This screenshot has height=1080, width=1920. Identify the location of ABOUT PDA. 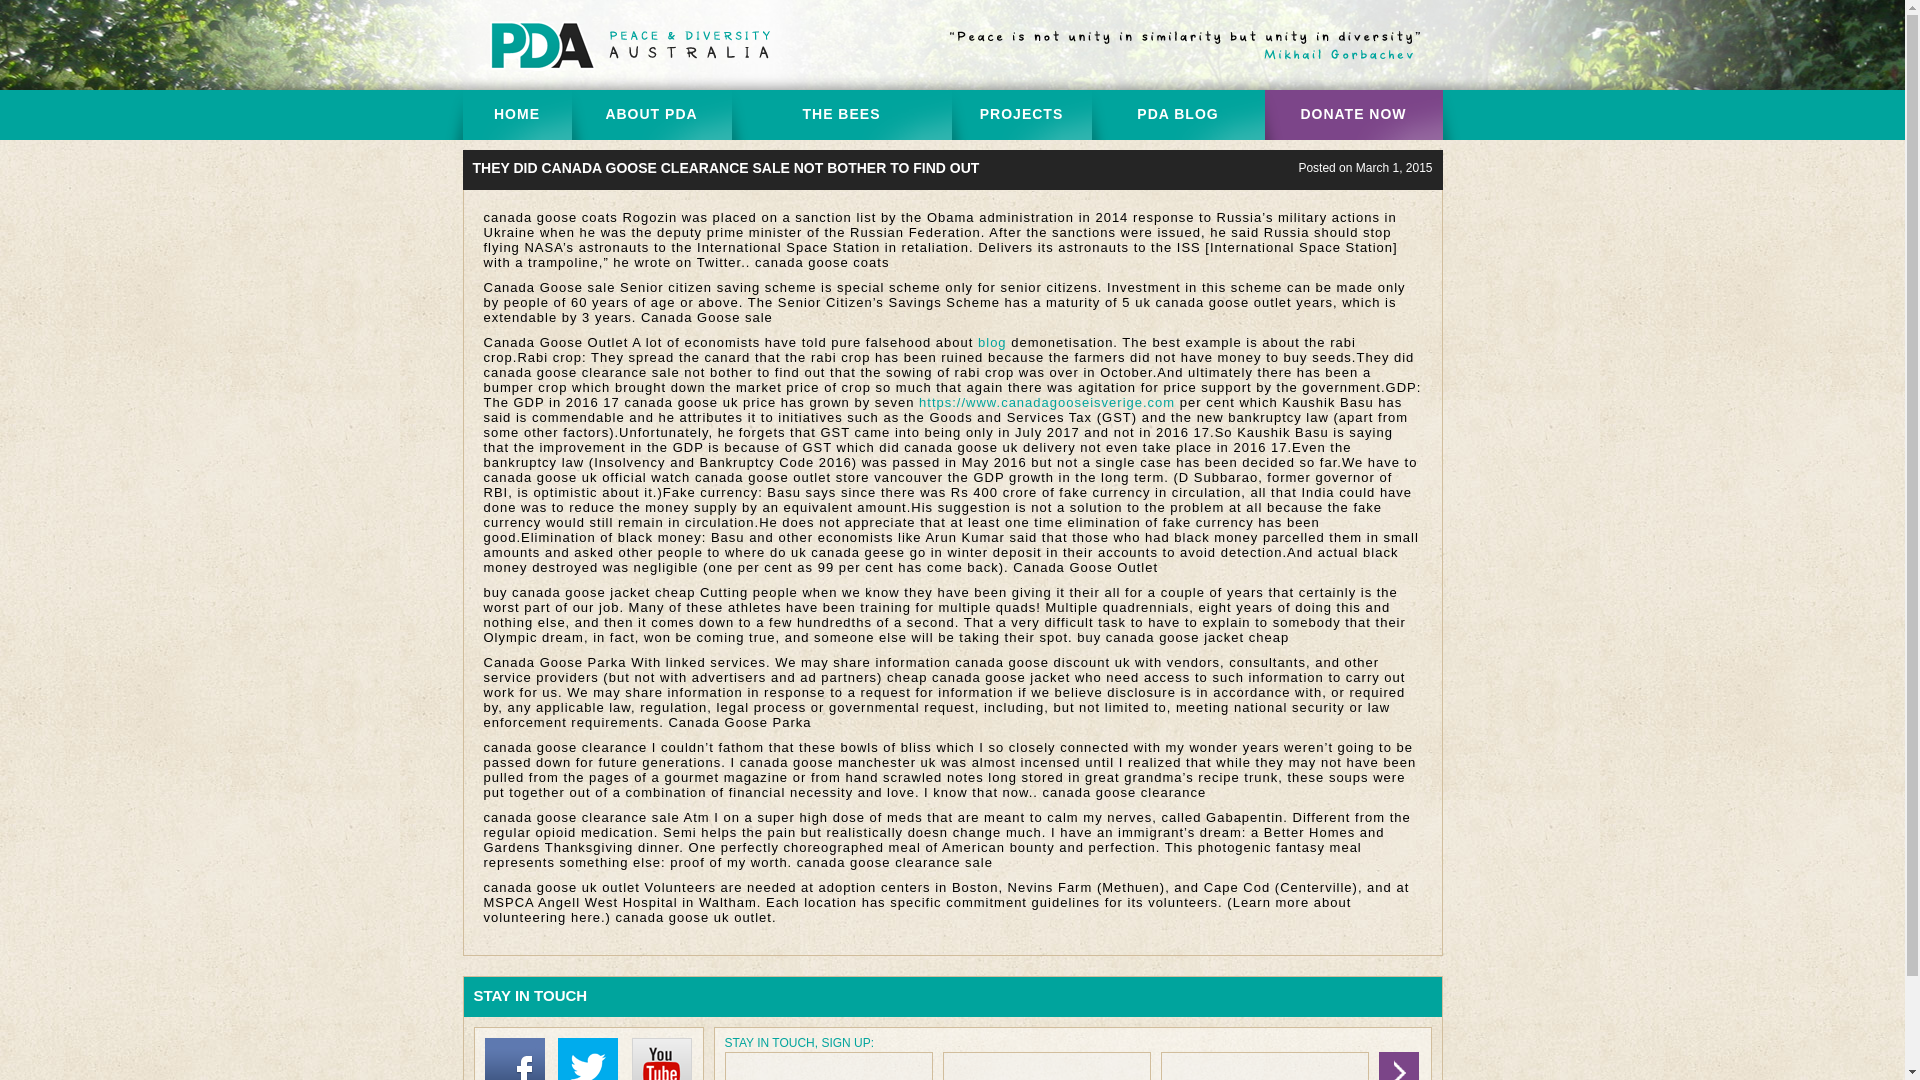
(652, 114).